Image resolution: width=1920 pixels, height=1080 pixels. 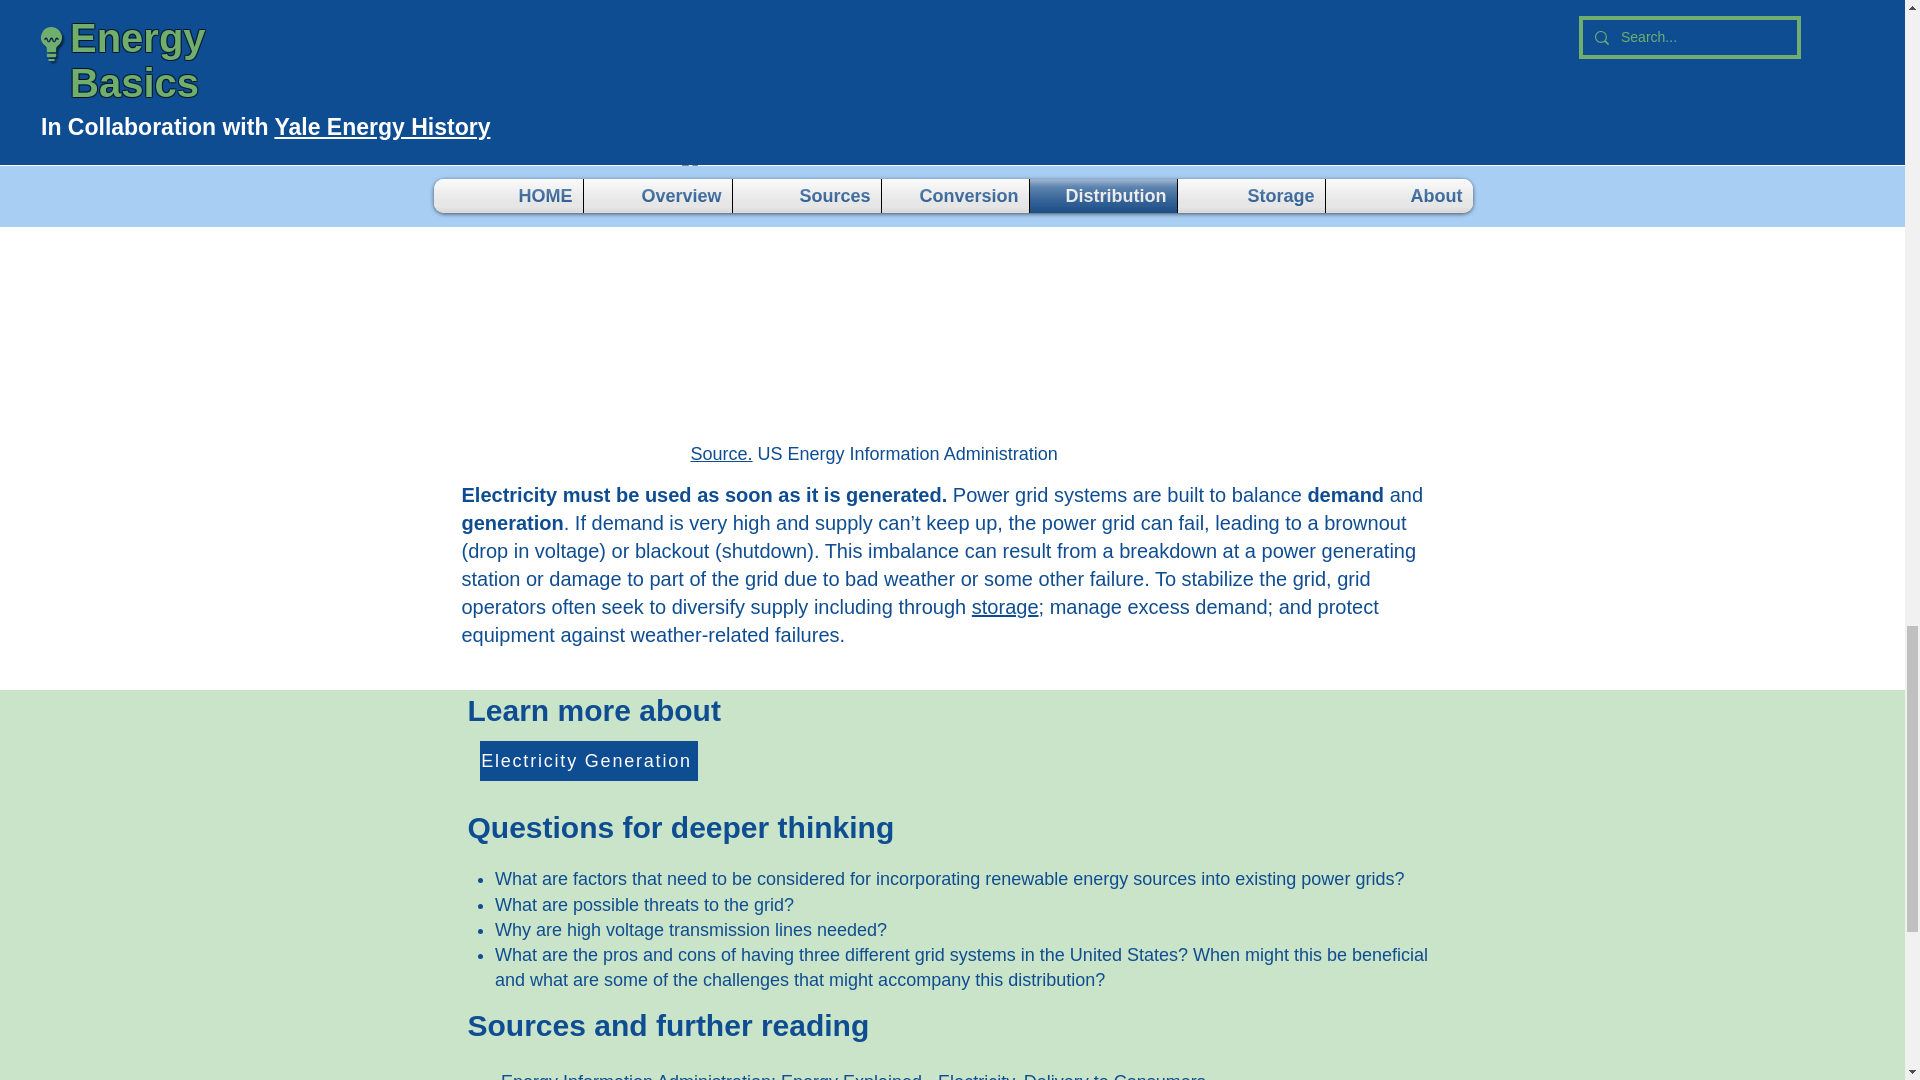 I want to click on storage, so click(x=1004, y=606).